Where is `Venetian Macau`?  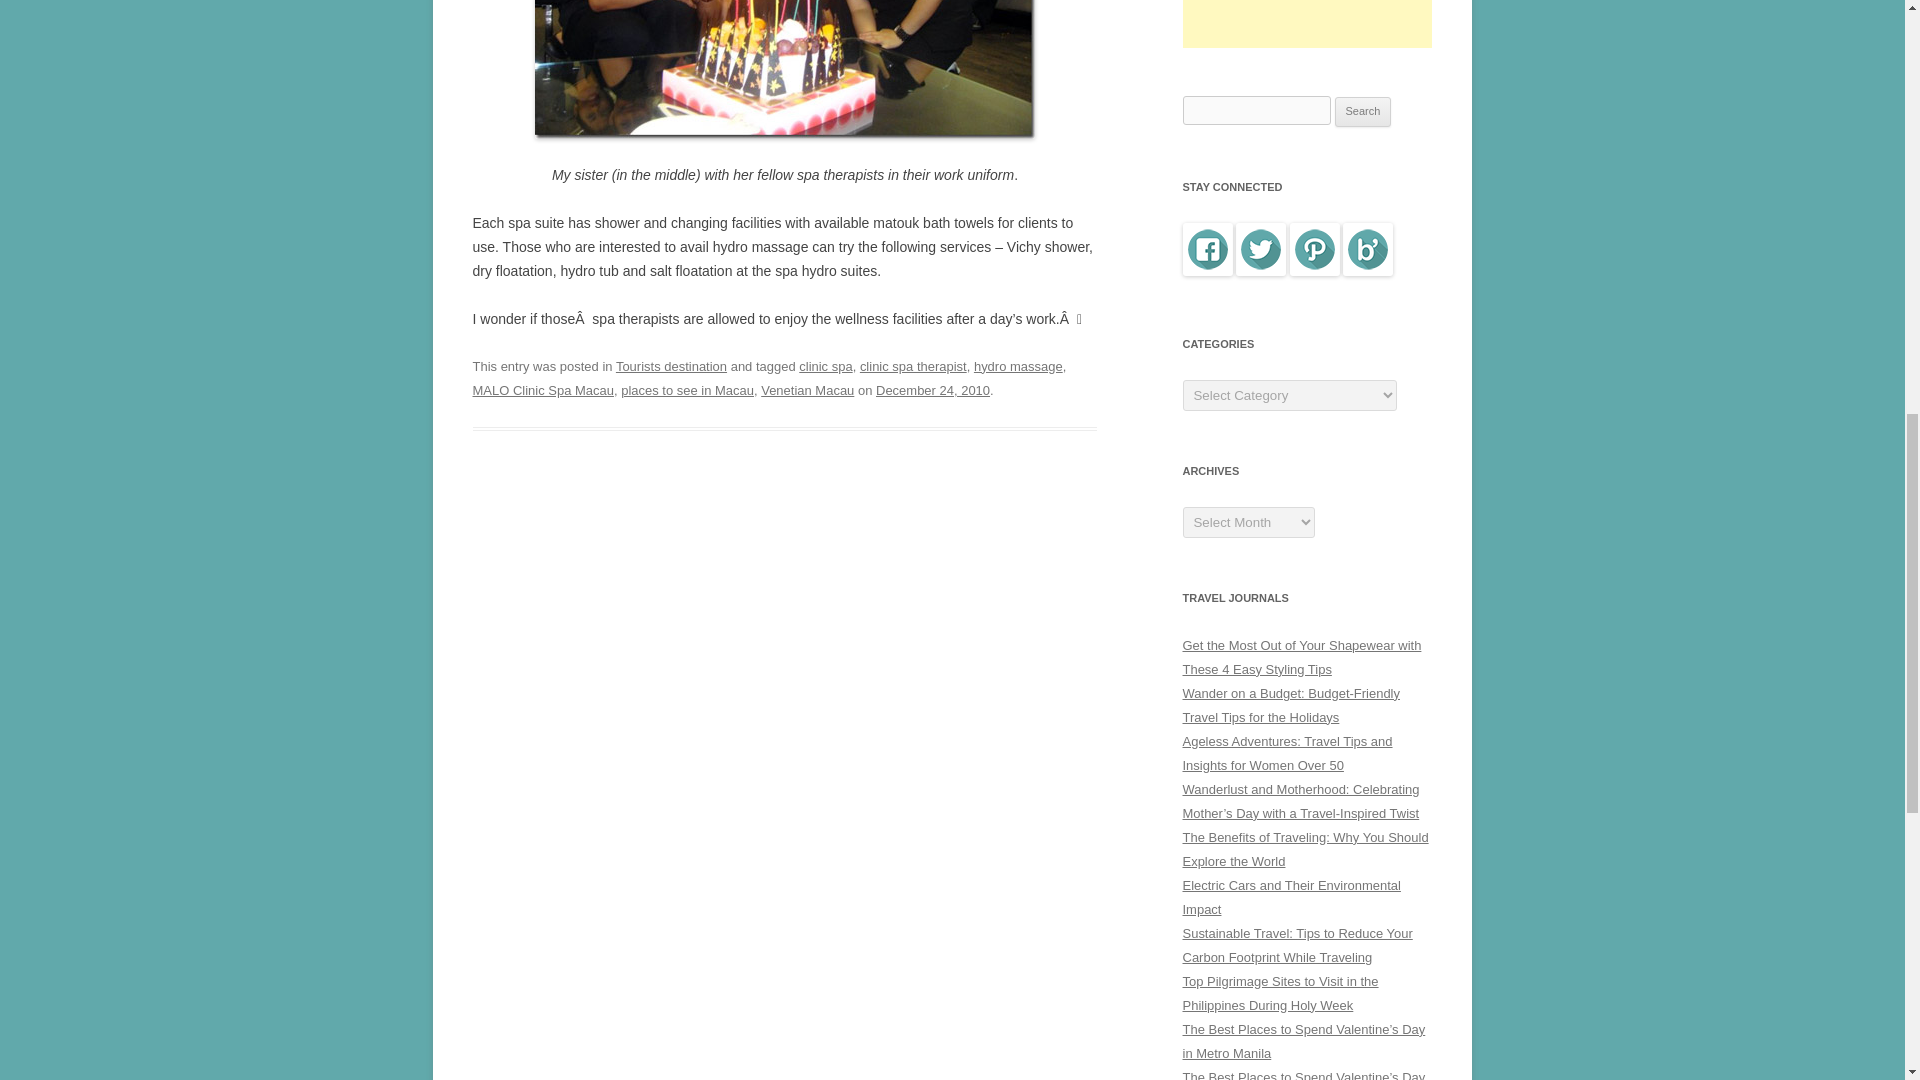 Venetian Macau is located at coordinates (807, 390).